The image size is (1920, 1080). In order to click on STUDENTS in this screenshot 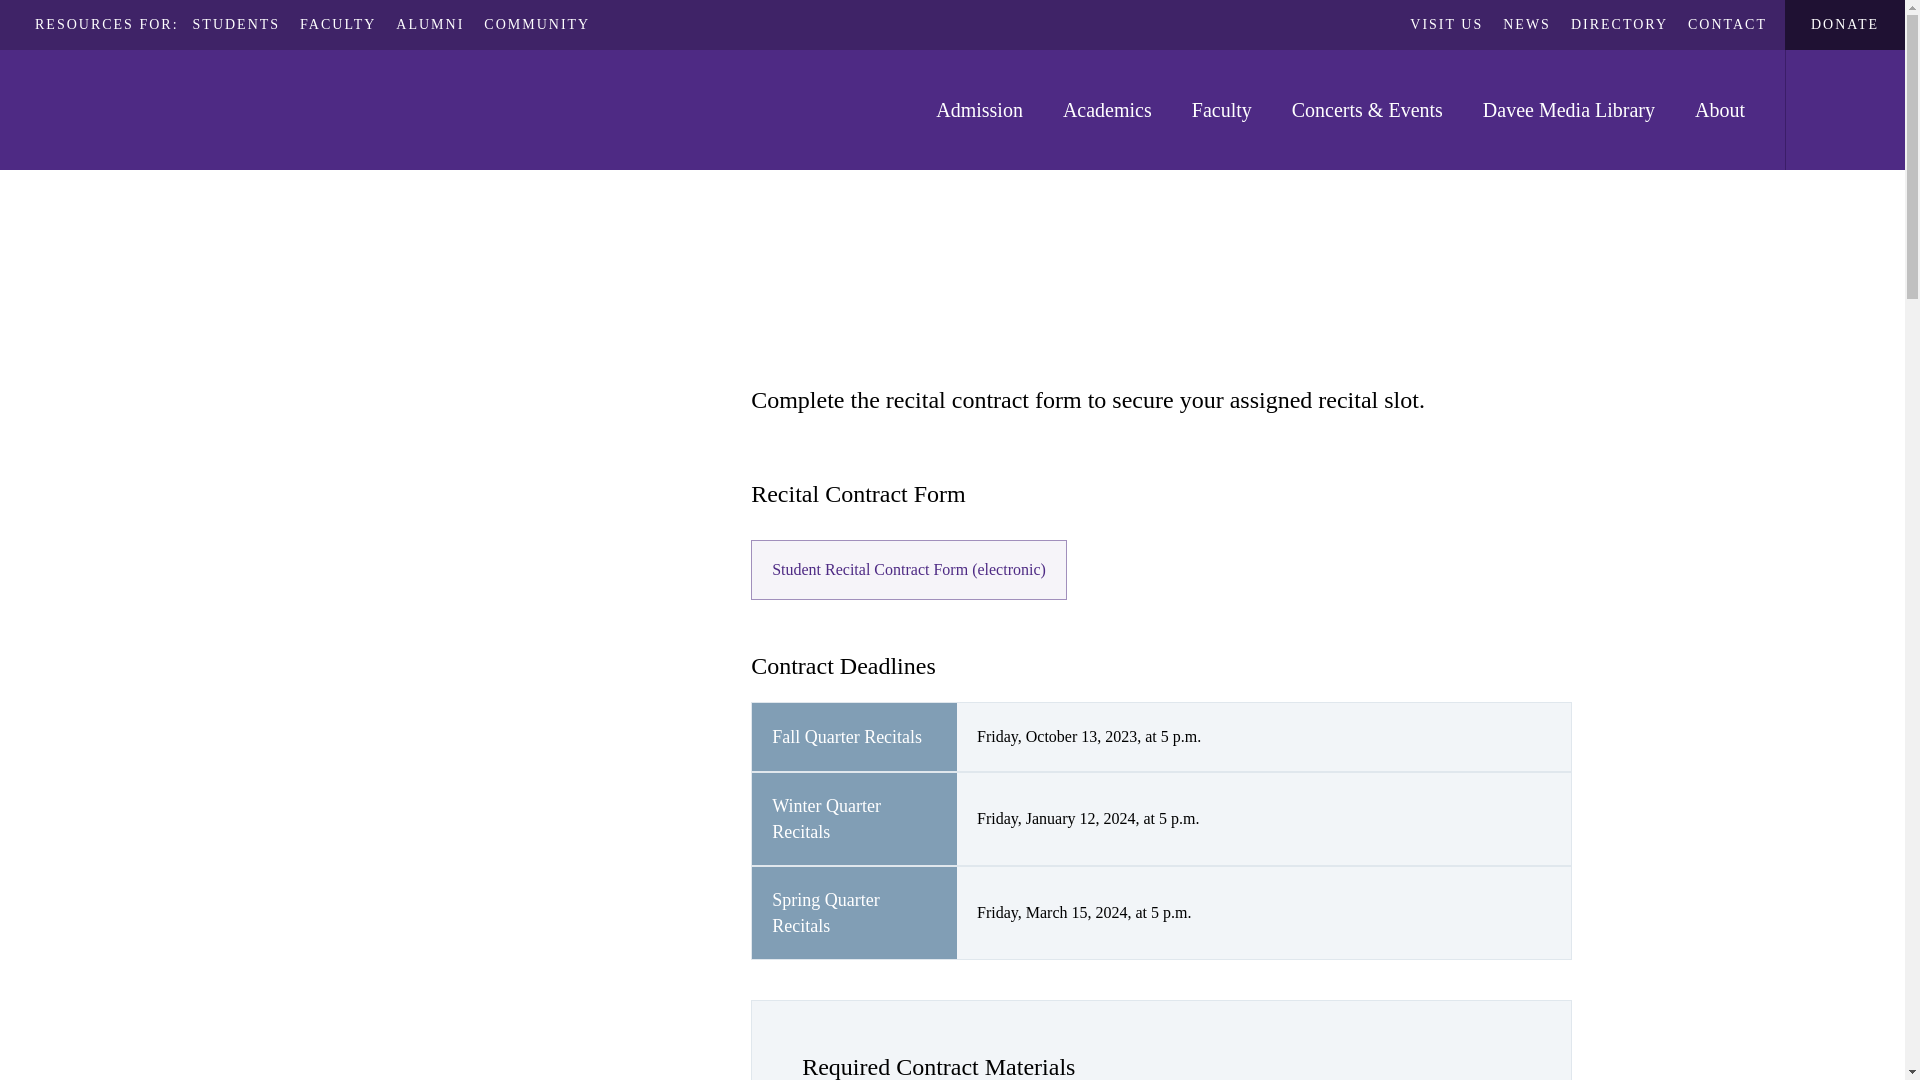, I will do `click(236, 24)`.